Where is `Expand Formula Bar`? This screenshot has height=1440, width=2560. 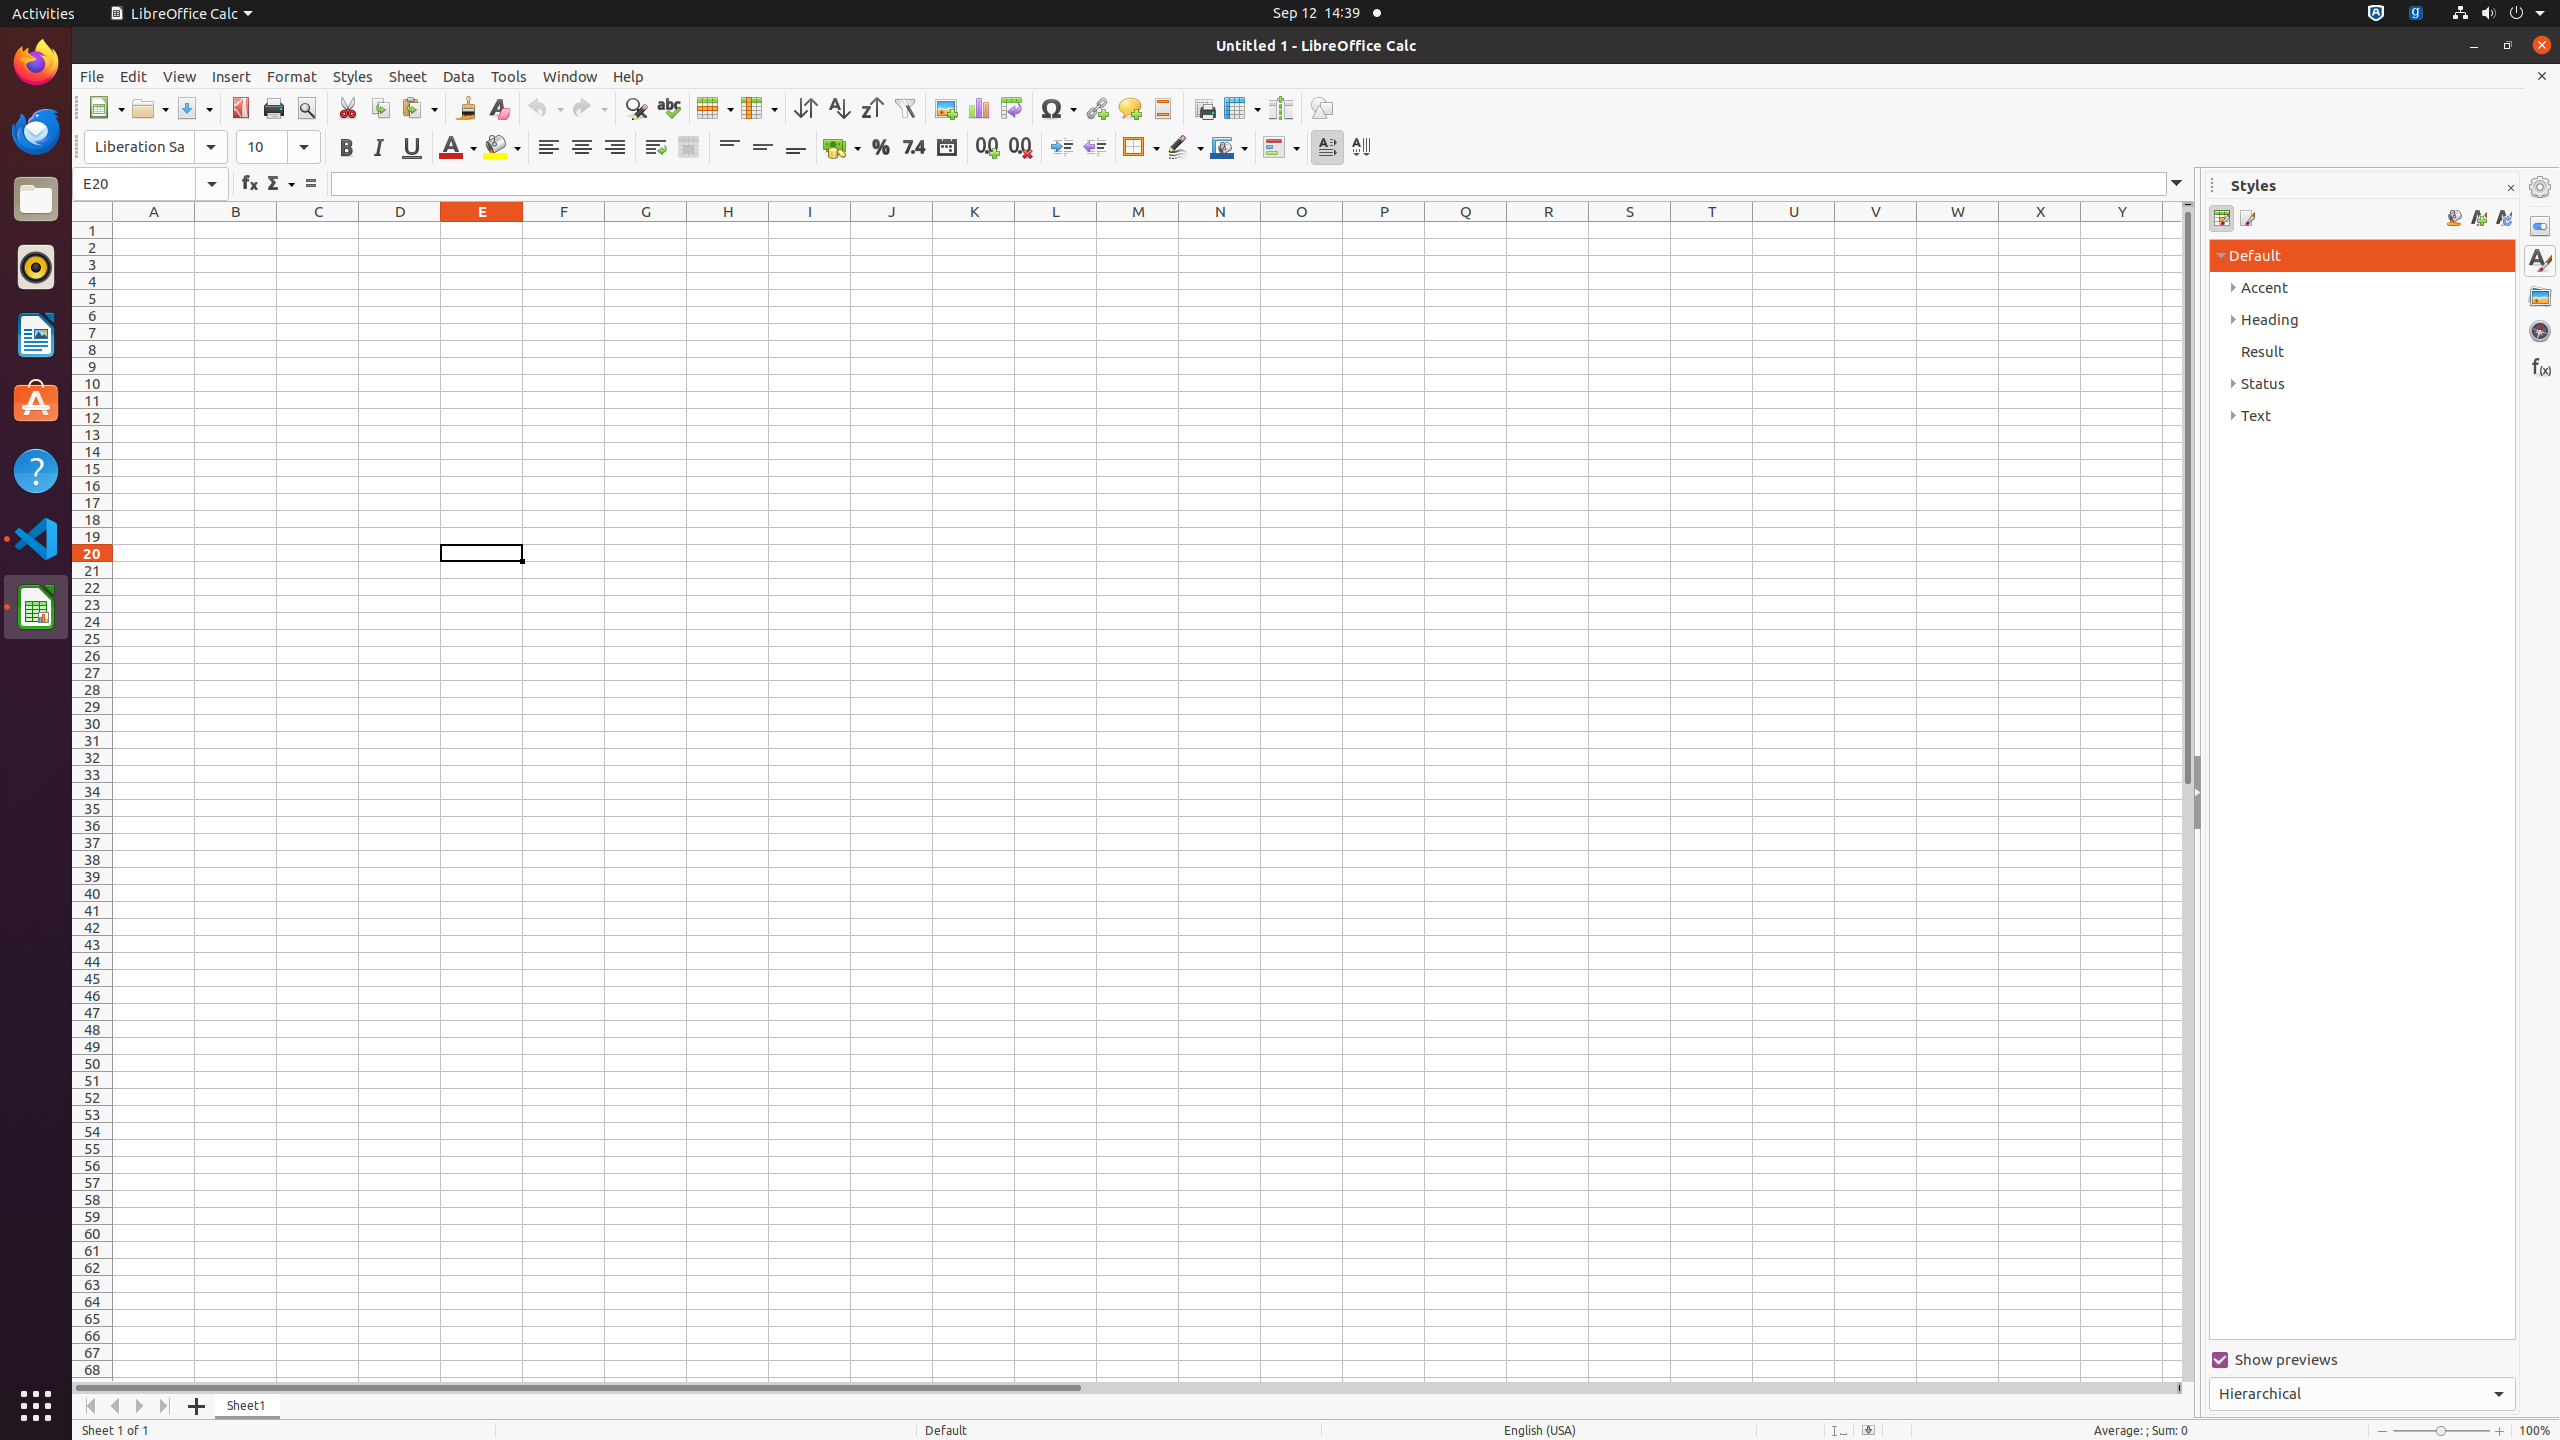 Expand Formula Bar is located at coordinates (2177, 184).